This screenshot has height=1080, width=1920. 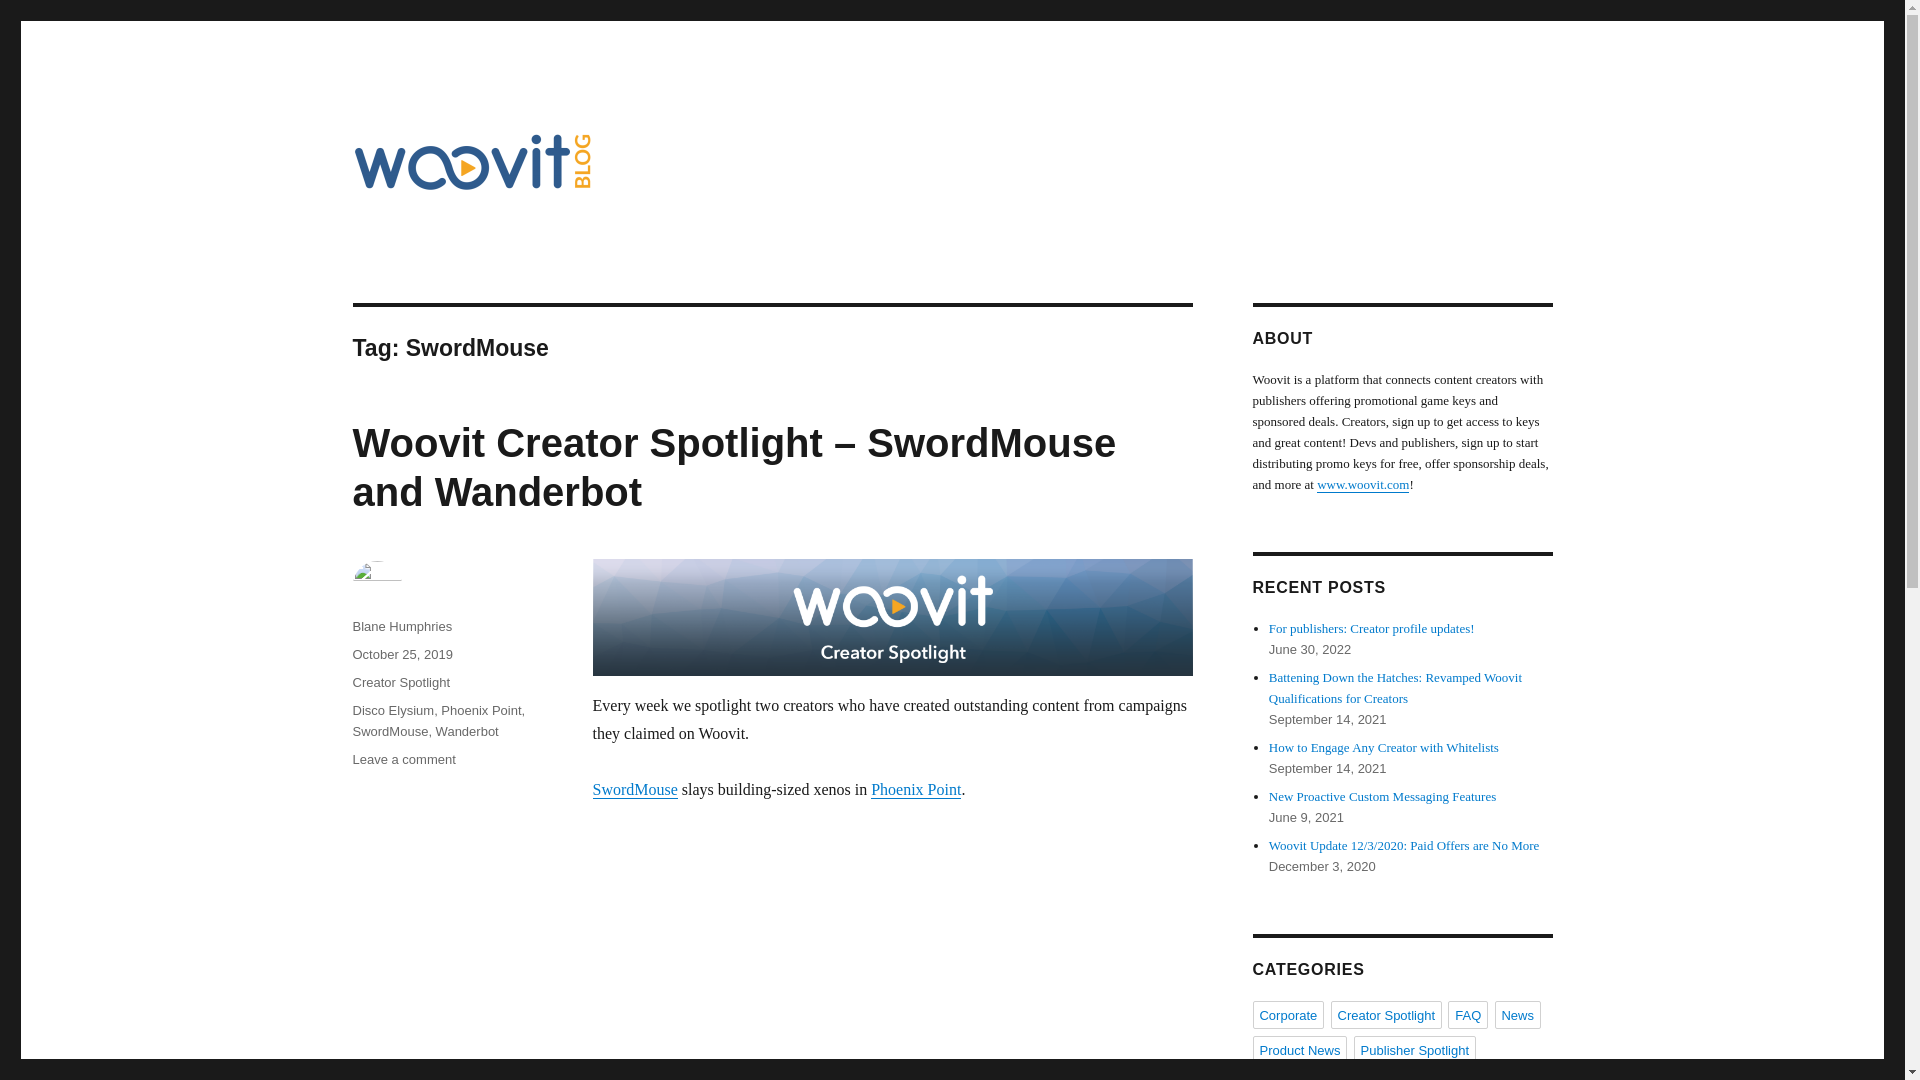 I want to click on New Proactive Custom Messaging Features, so click(x=1382, y=796).